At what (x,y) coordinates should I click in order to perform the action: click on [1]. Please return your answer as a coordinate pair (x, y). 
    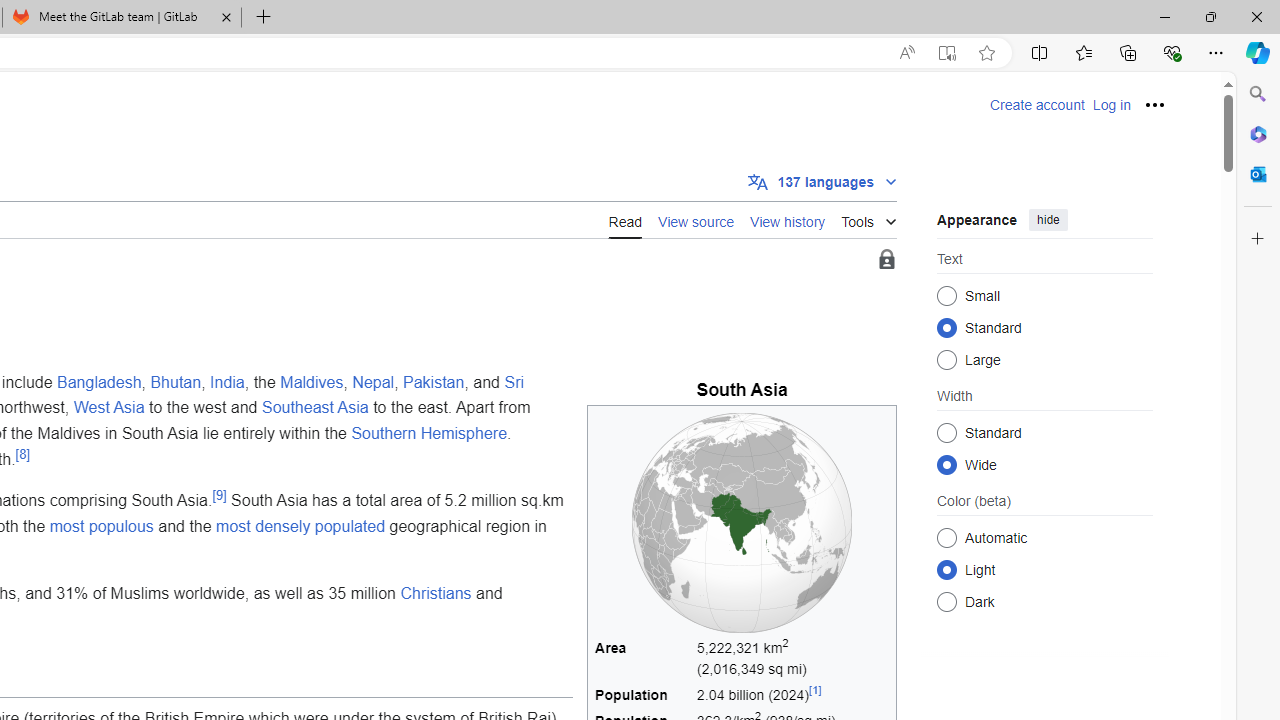
    Looking at the image, I should click on (814, 690).